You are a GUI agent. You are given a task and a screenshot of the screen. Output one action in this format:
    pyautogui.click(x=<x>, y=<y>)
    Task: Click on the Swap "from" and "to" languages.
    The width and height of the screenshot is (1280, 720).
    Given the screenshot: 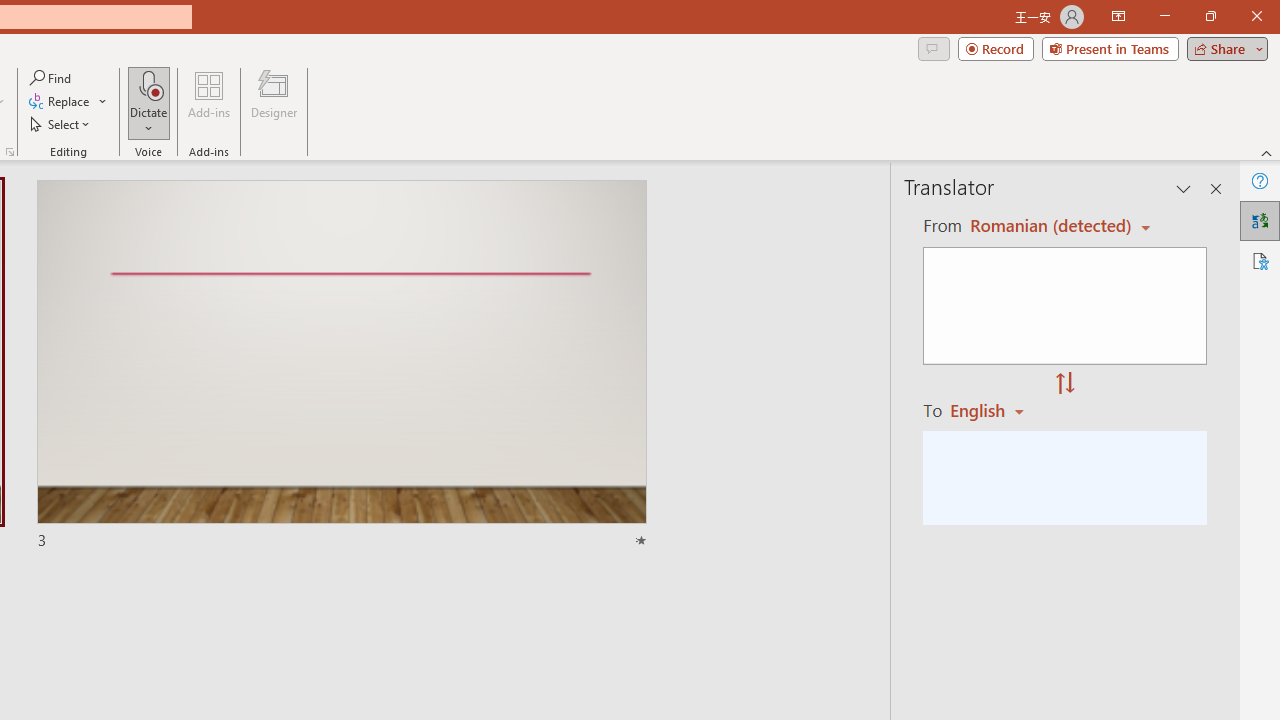 What is the action you would take?
    pyautogui.click(x=1065, y=384)
    